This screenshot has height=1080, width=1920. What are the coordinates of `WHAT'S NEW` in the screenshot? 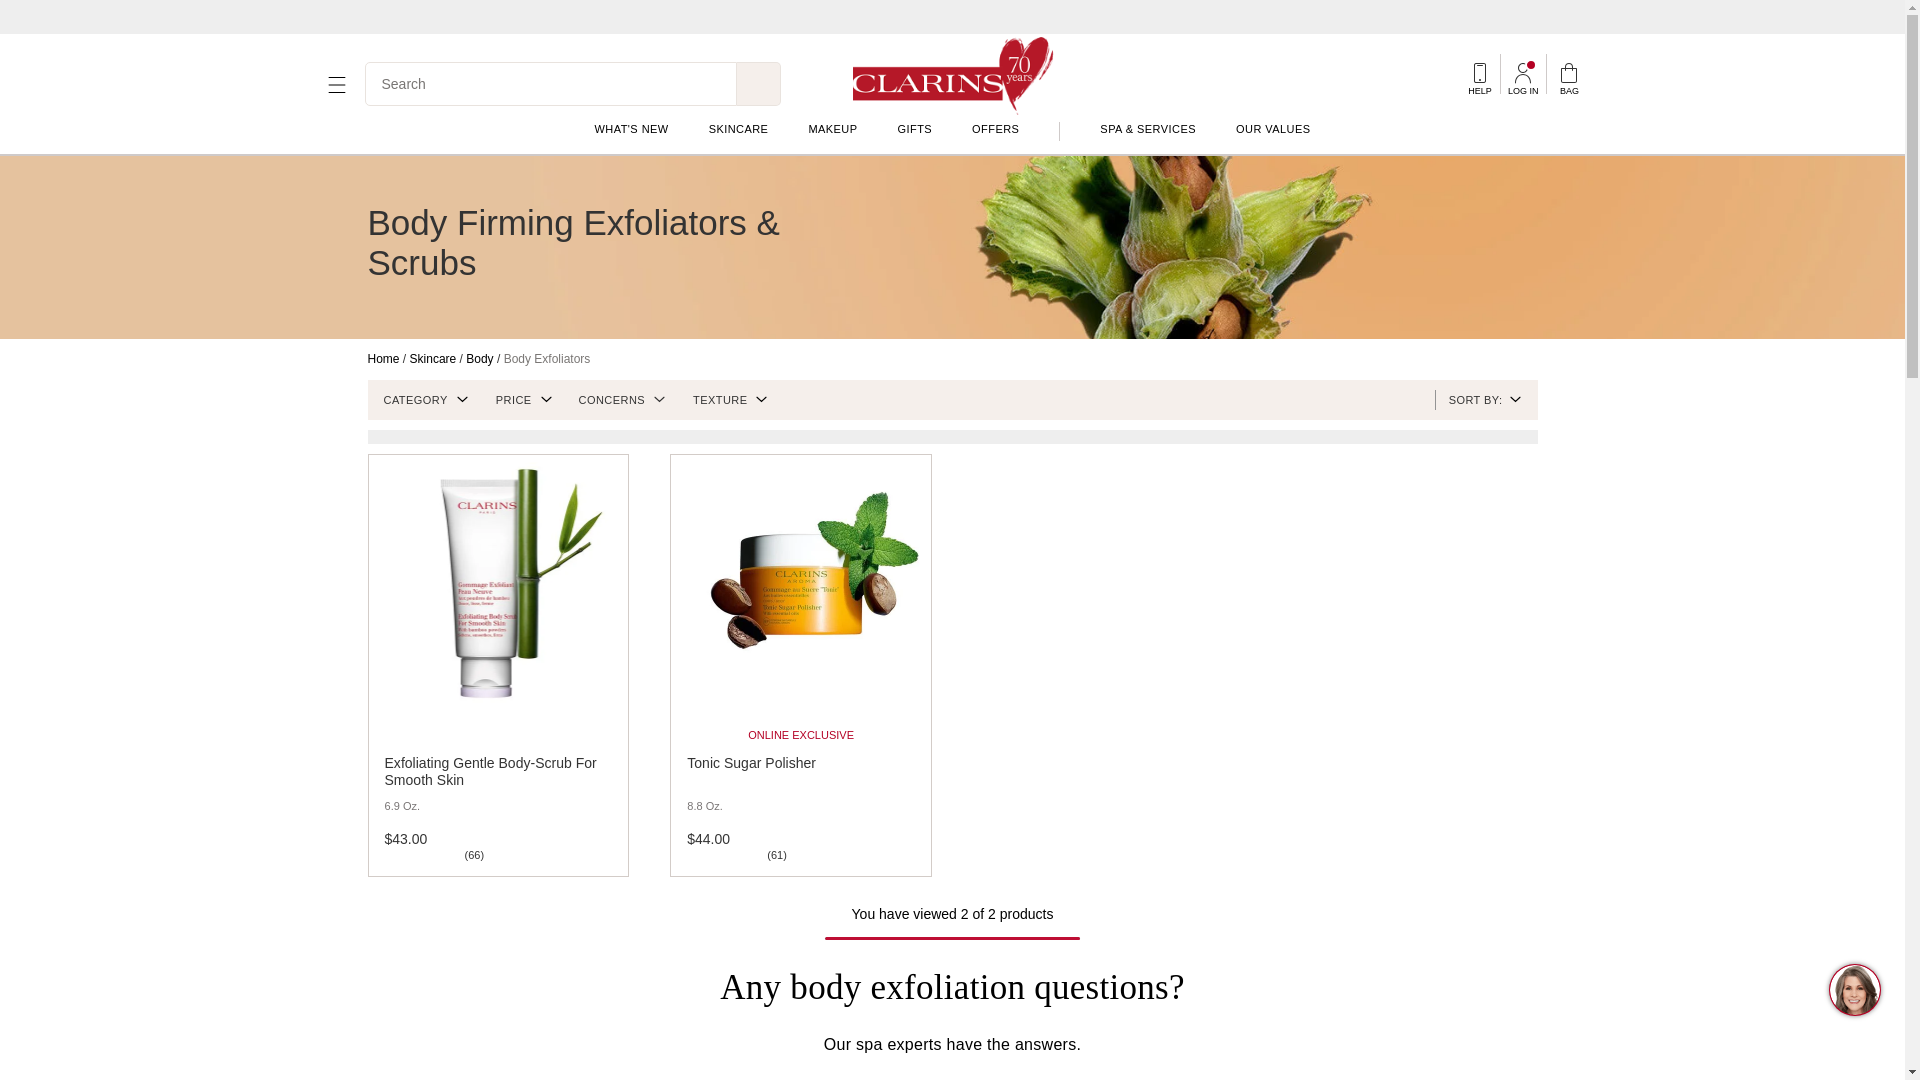 It's located at (630, 129).